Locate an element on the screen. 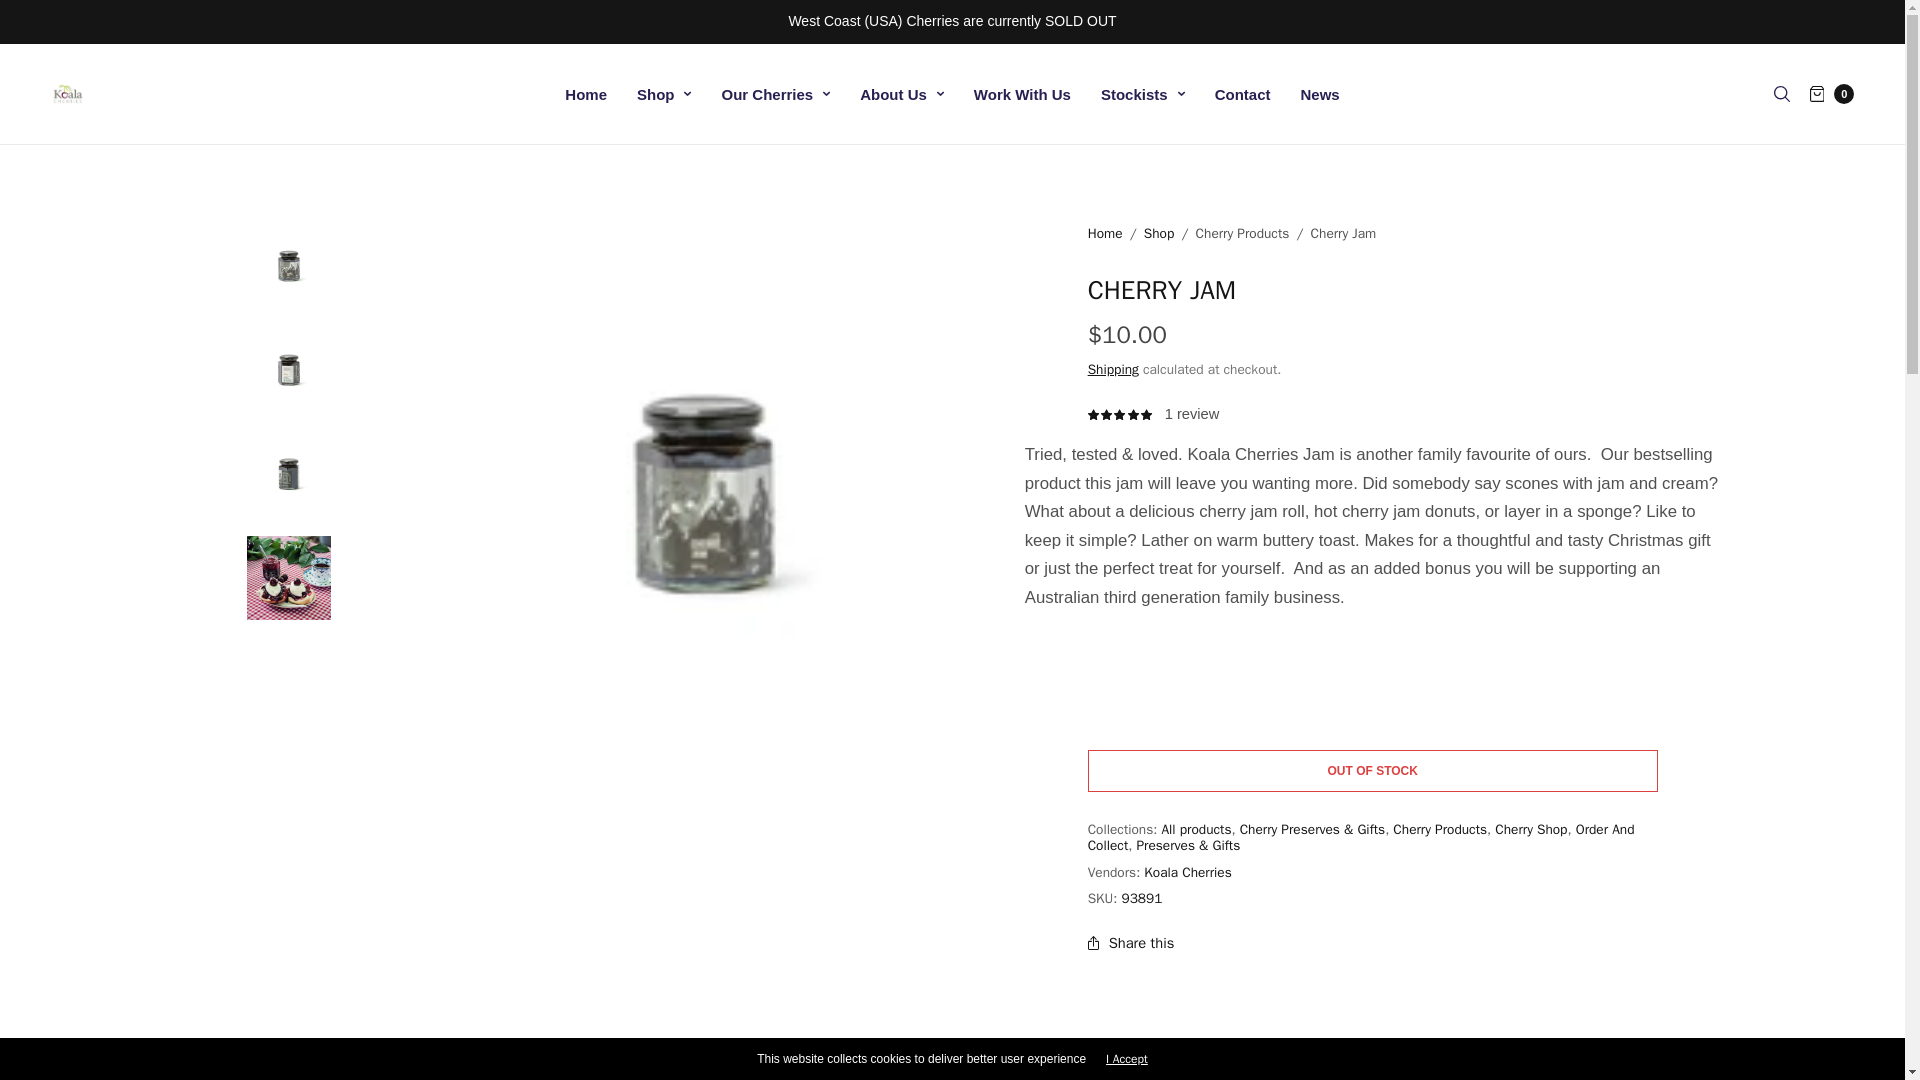 The image size is (1920, 1080). Contact is located at coordinates (1243, 94).